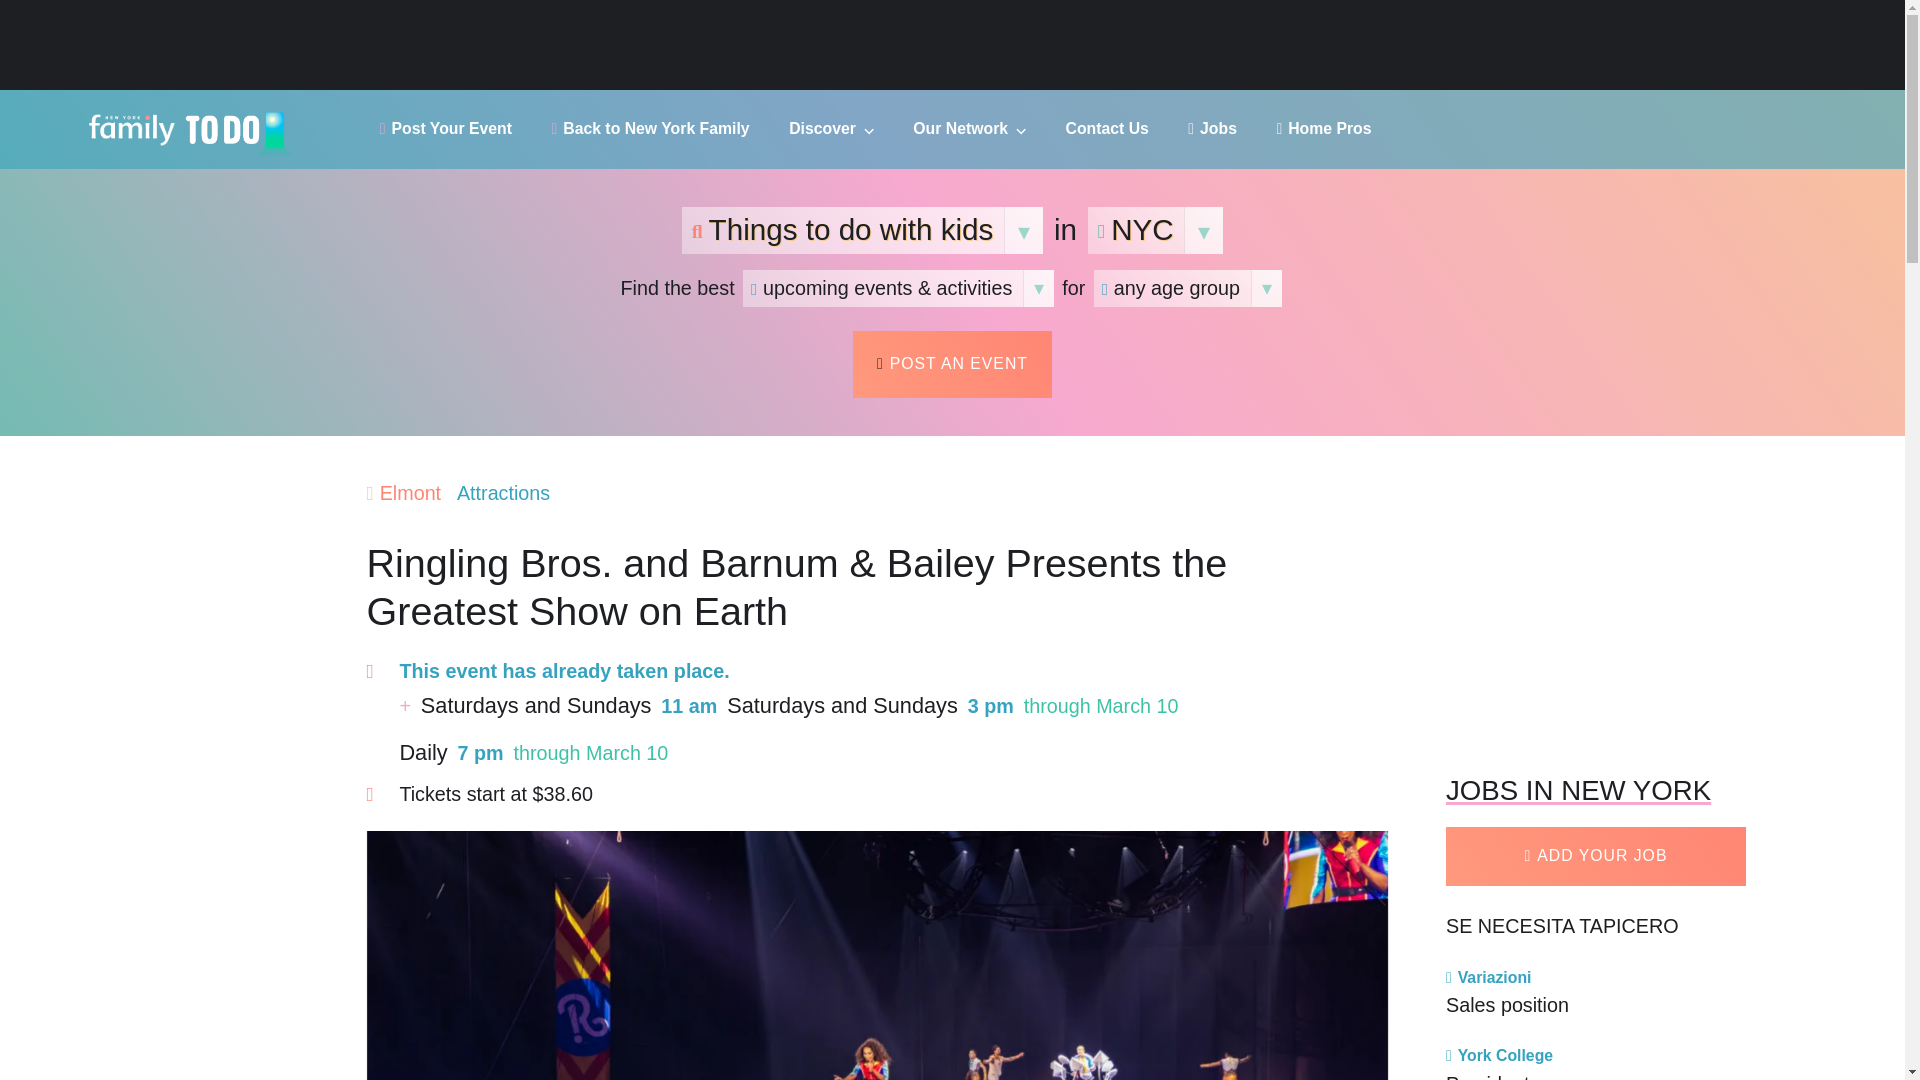 This screenshot has width=1920, height=1080. What do you see at coordinates (1323, 128) in the screenshot?
I see `Home Pros` at bounding box center [1323, 128].